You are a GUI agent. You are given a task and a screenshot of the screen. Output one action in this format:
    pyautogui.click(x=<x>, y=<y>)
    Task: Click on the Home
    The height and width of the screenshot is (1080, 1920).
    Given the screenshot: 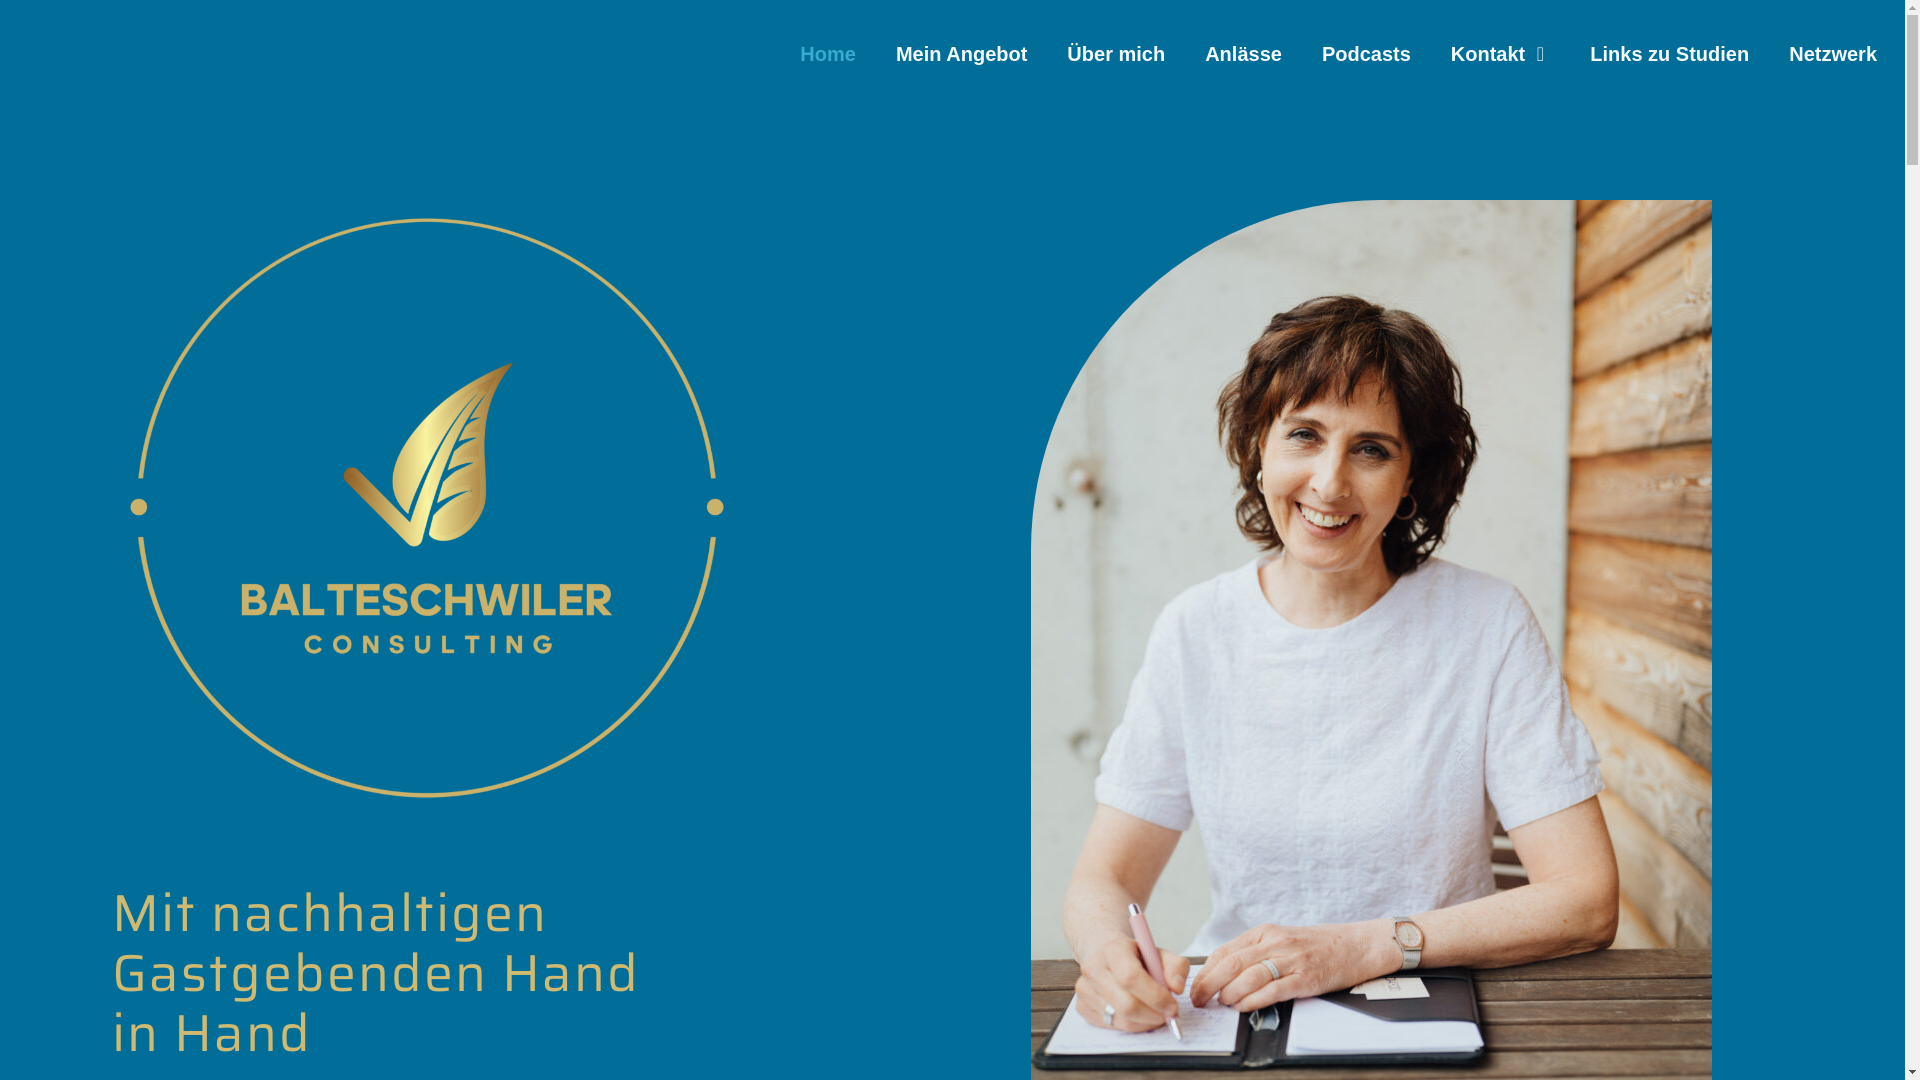 What is the action you would take?
    pyautogui.click(x=828, y=54)
    